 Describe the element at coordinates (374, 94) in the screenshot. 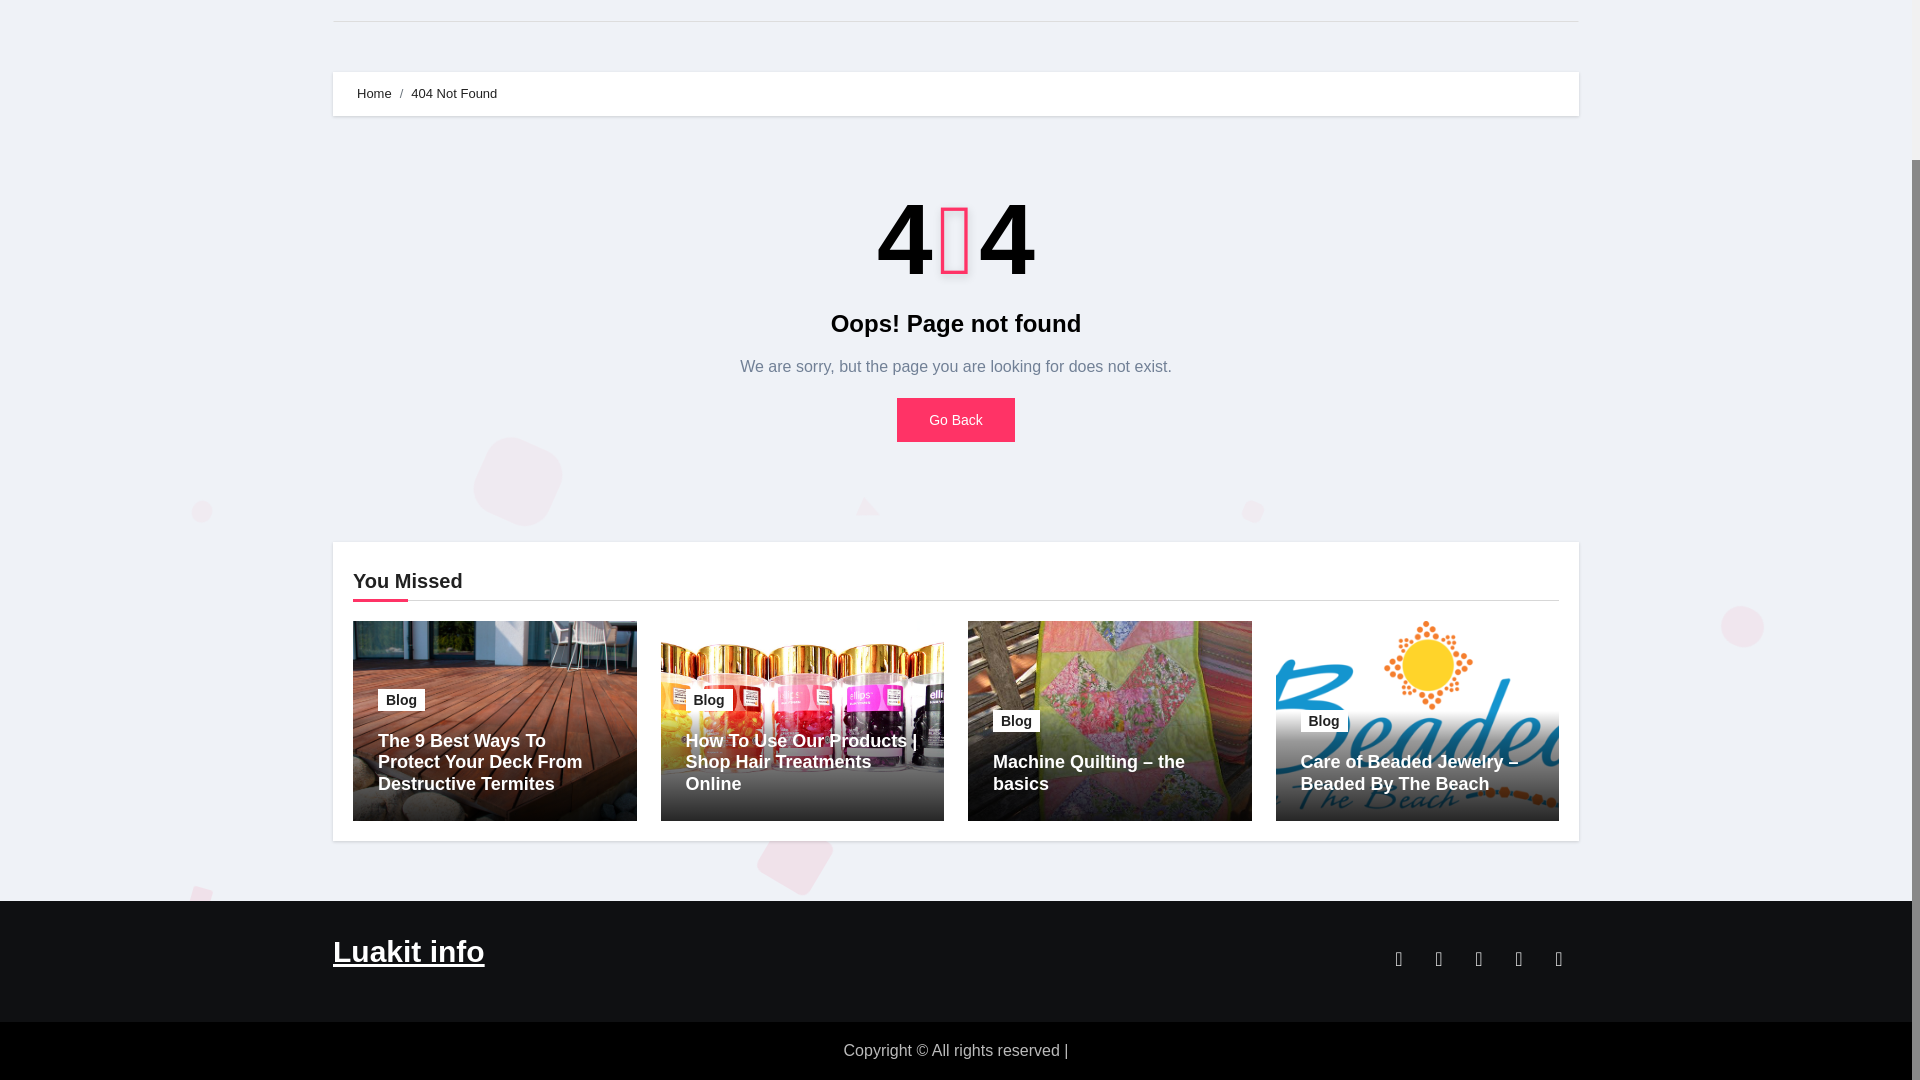

I see `Home` at that location.